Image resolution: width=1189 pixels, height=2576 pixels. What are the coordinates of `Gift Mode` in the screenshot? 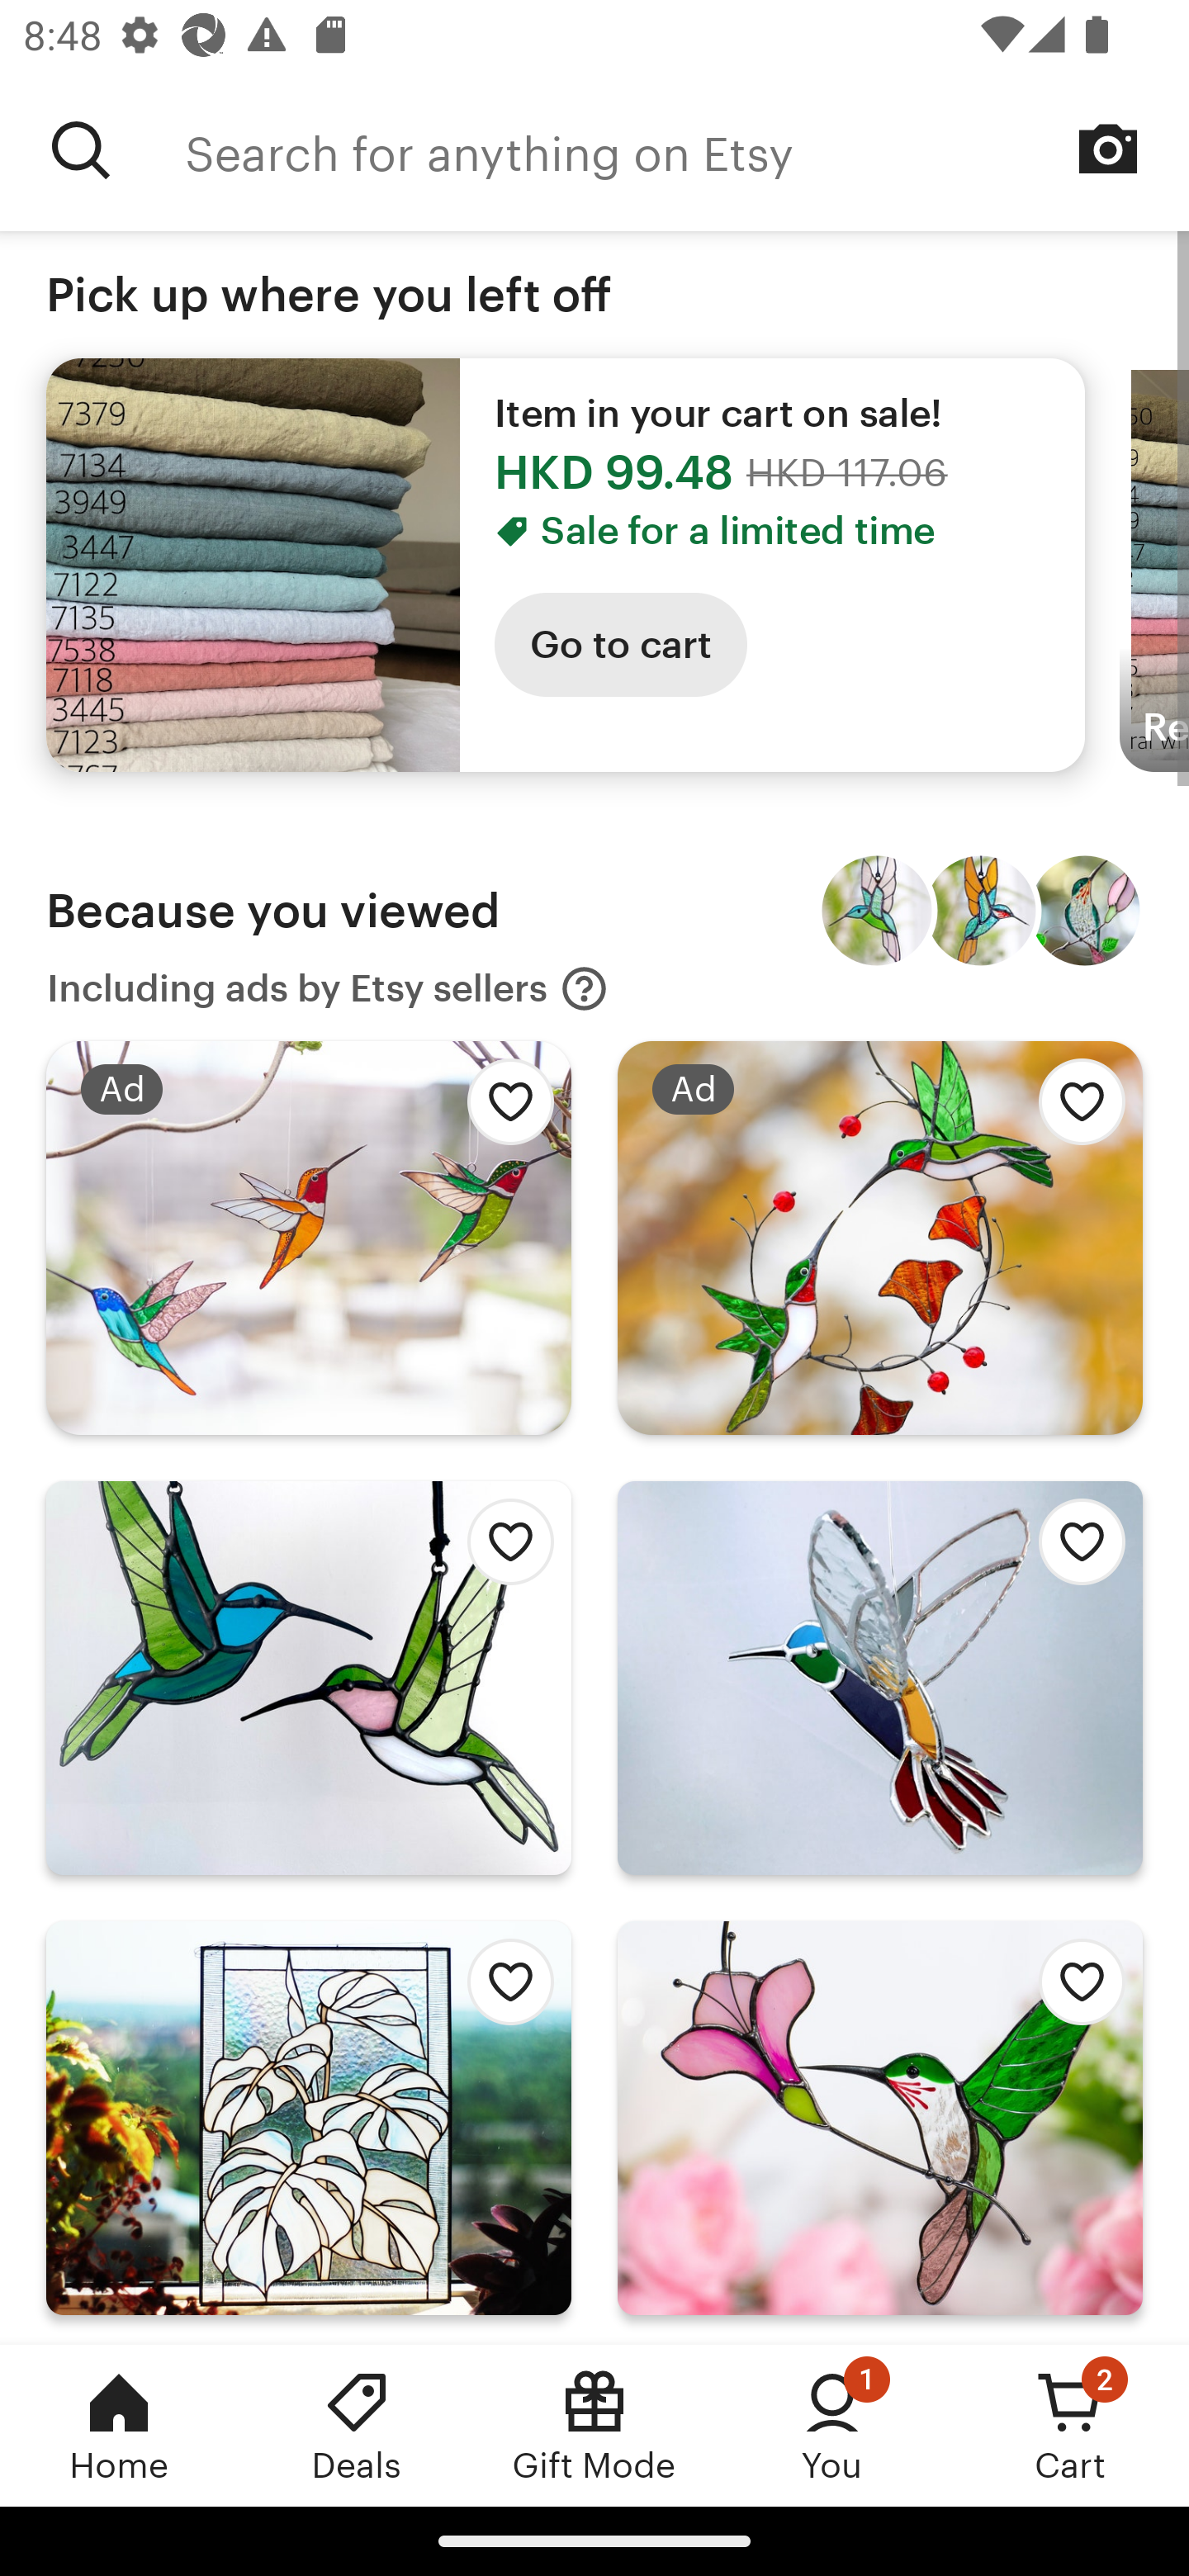 It's located at (594, 2425).